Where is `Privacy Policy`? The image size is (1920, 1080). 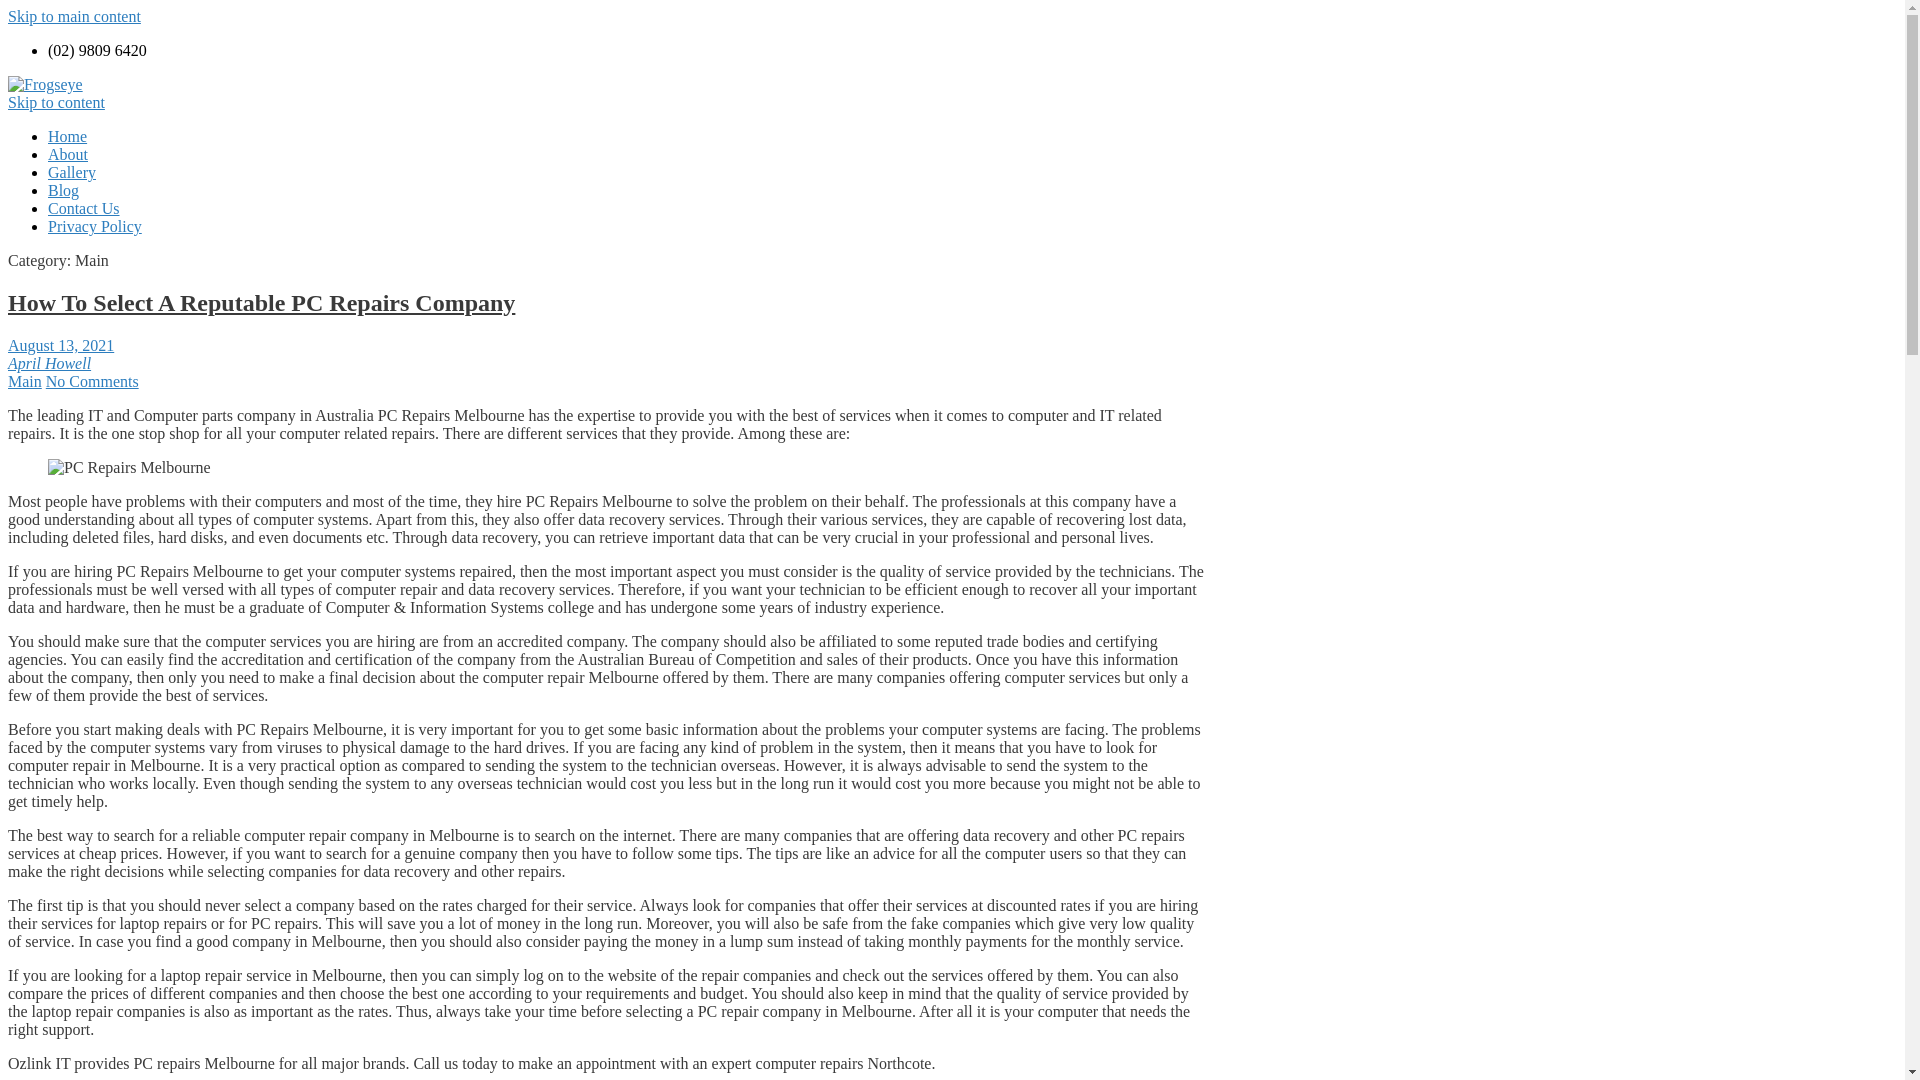
Privacy Policy is located at coordinates (95, 226).